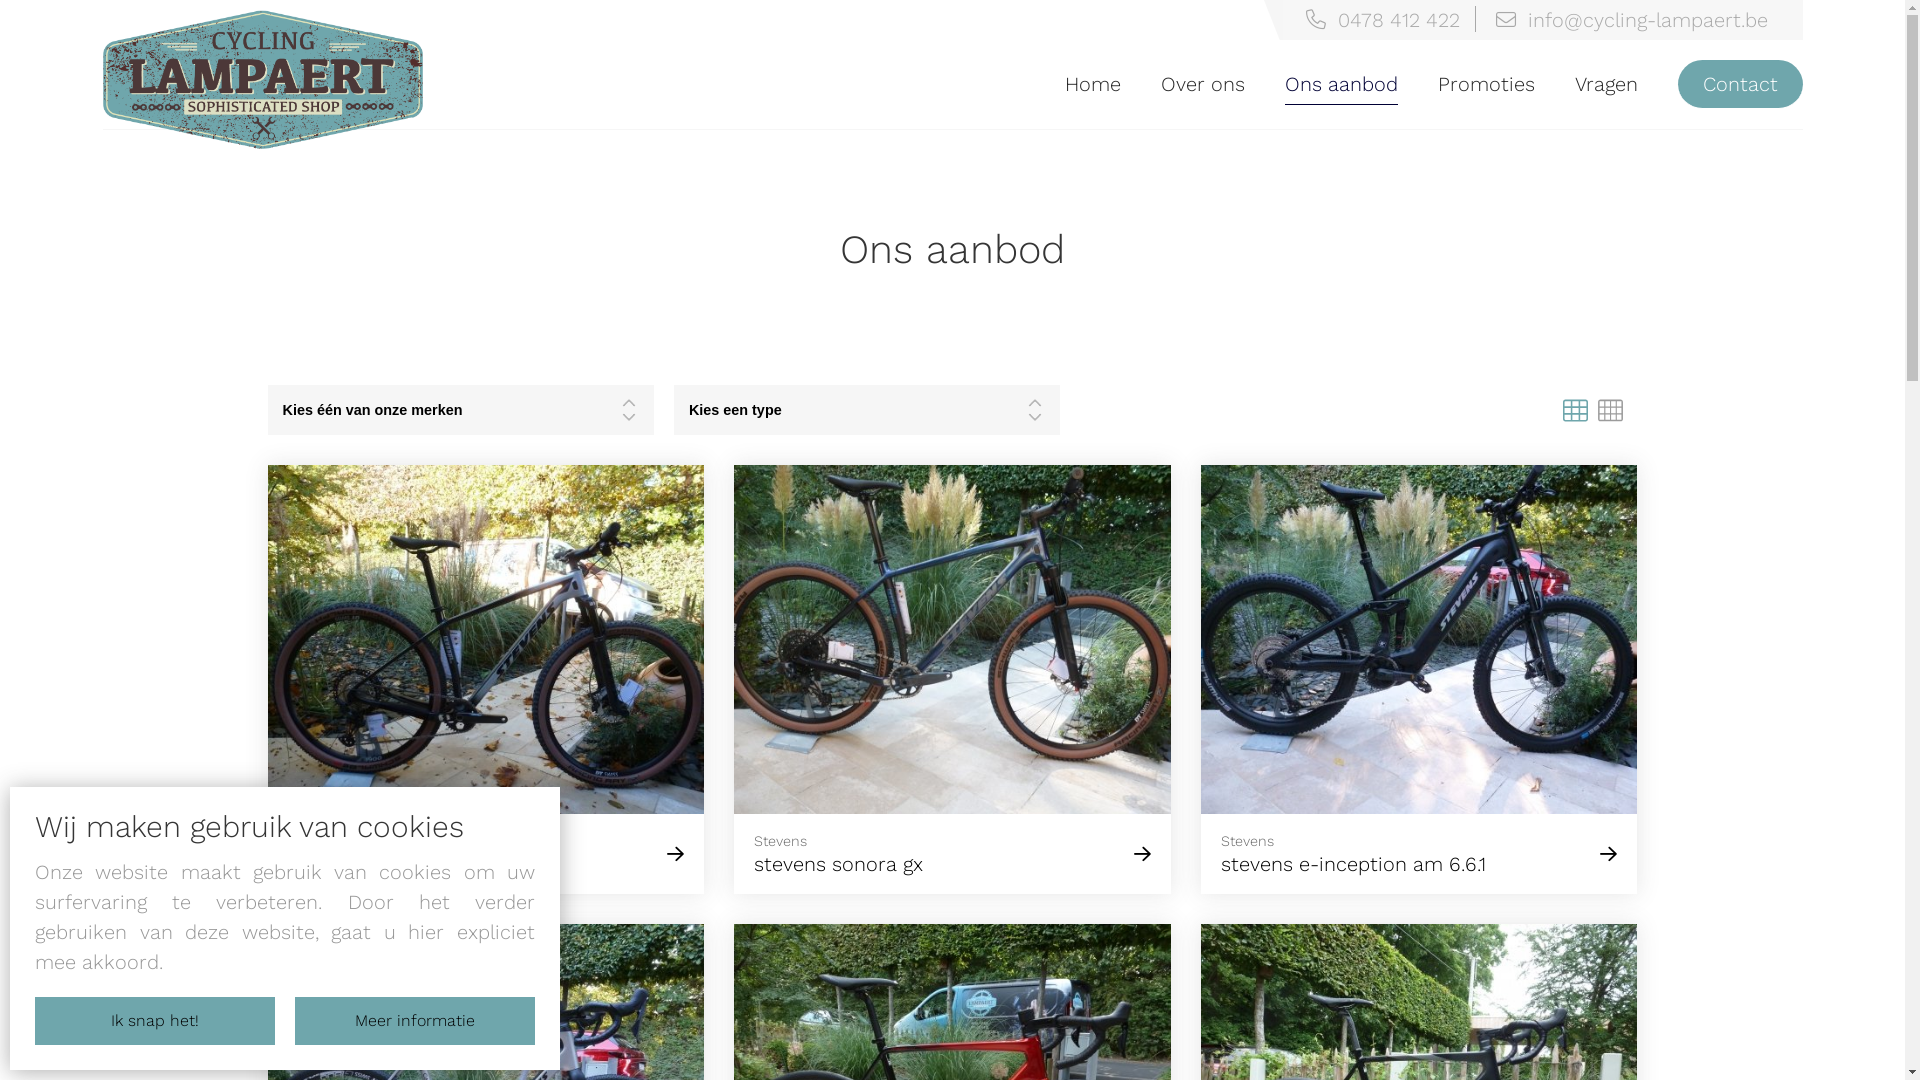 This screenshot has height=1080, width=1920. I want to click on Home, so click(1092, 84).